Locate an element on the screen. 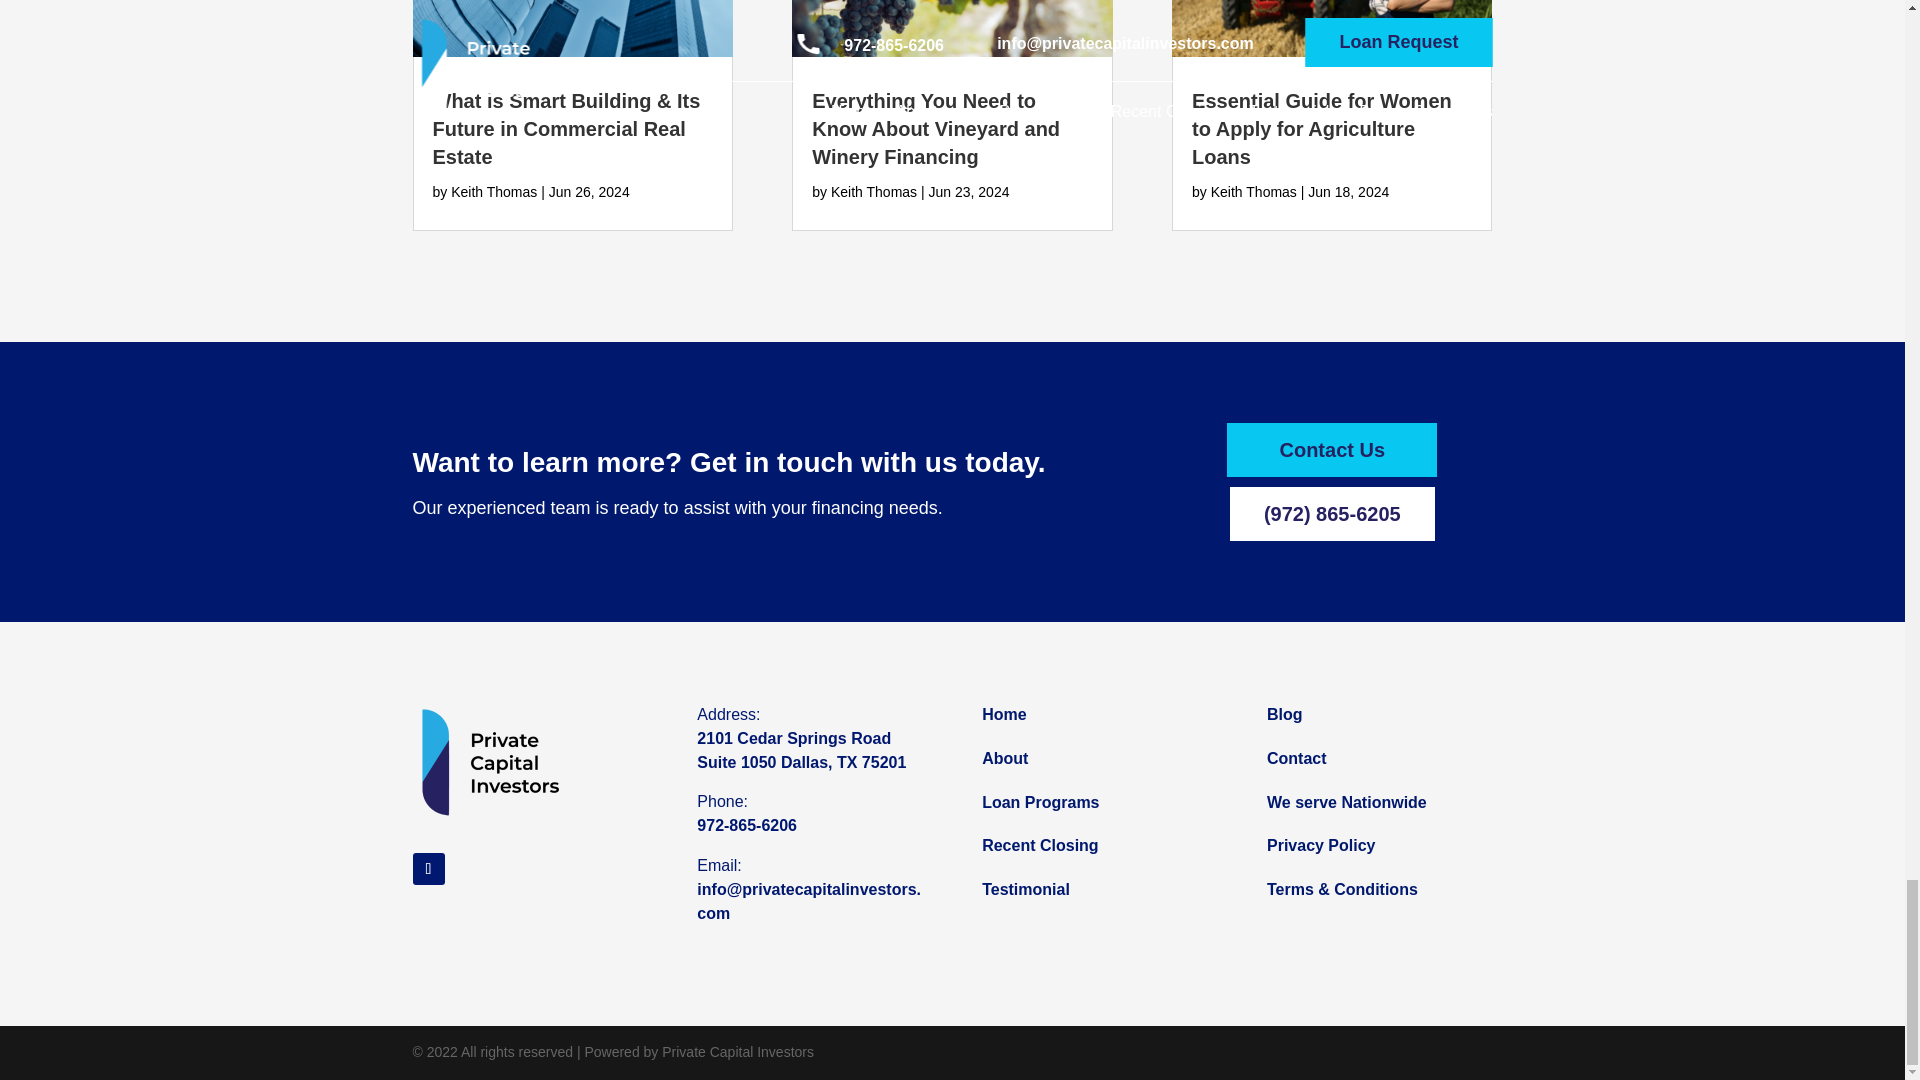  Posts by Keith Thomas is located at coordinates (494, 191).